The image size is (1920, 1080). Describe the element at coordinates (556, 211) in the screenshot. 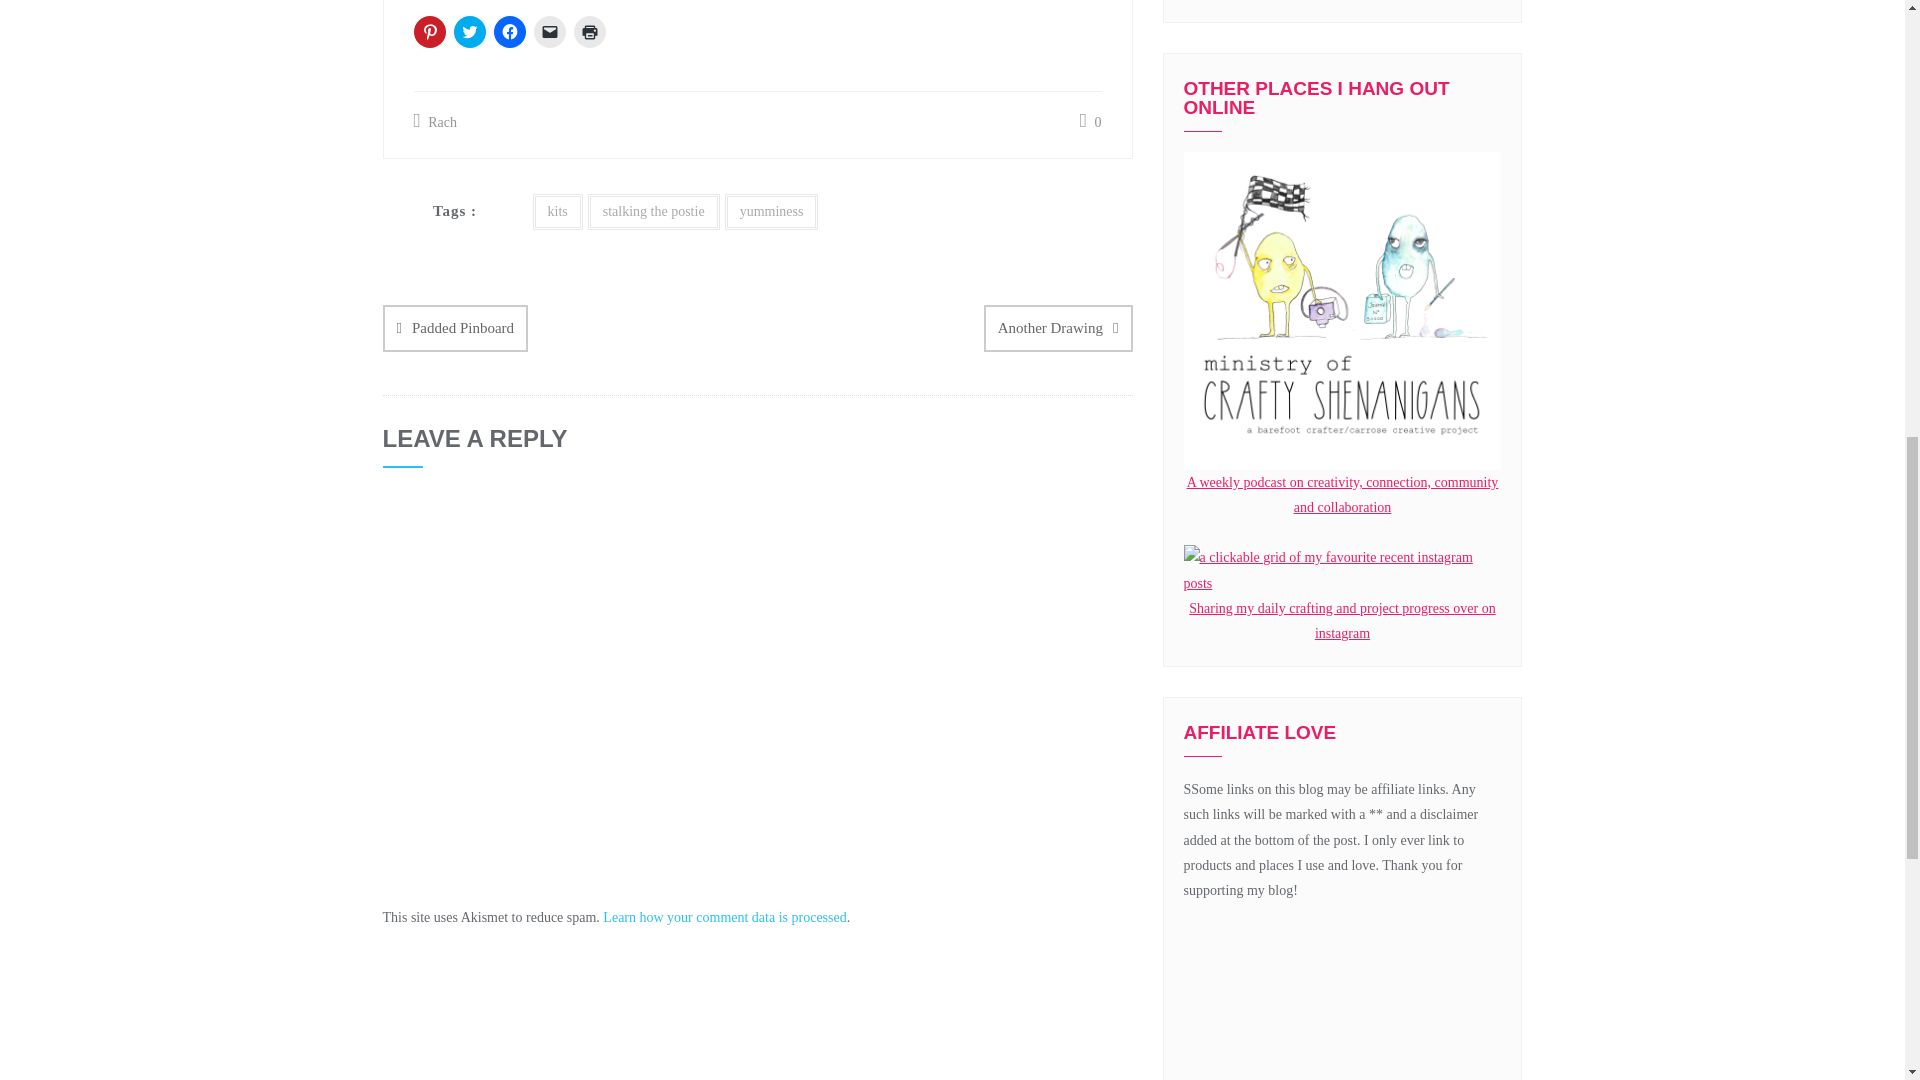

I see `kits` at that location.